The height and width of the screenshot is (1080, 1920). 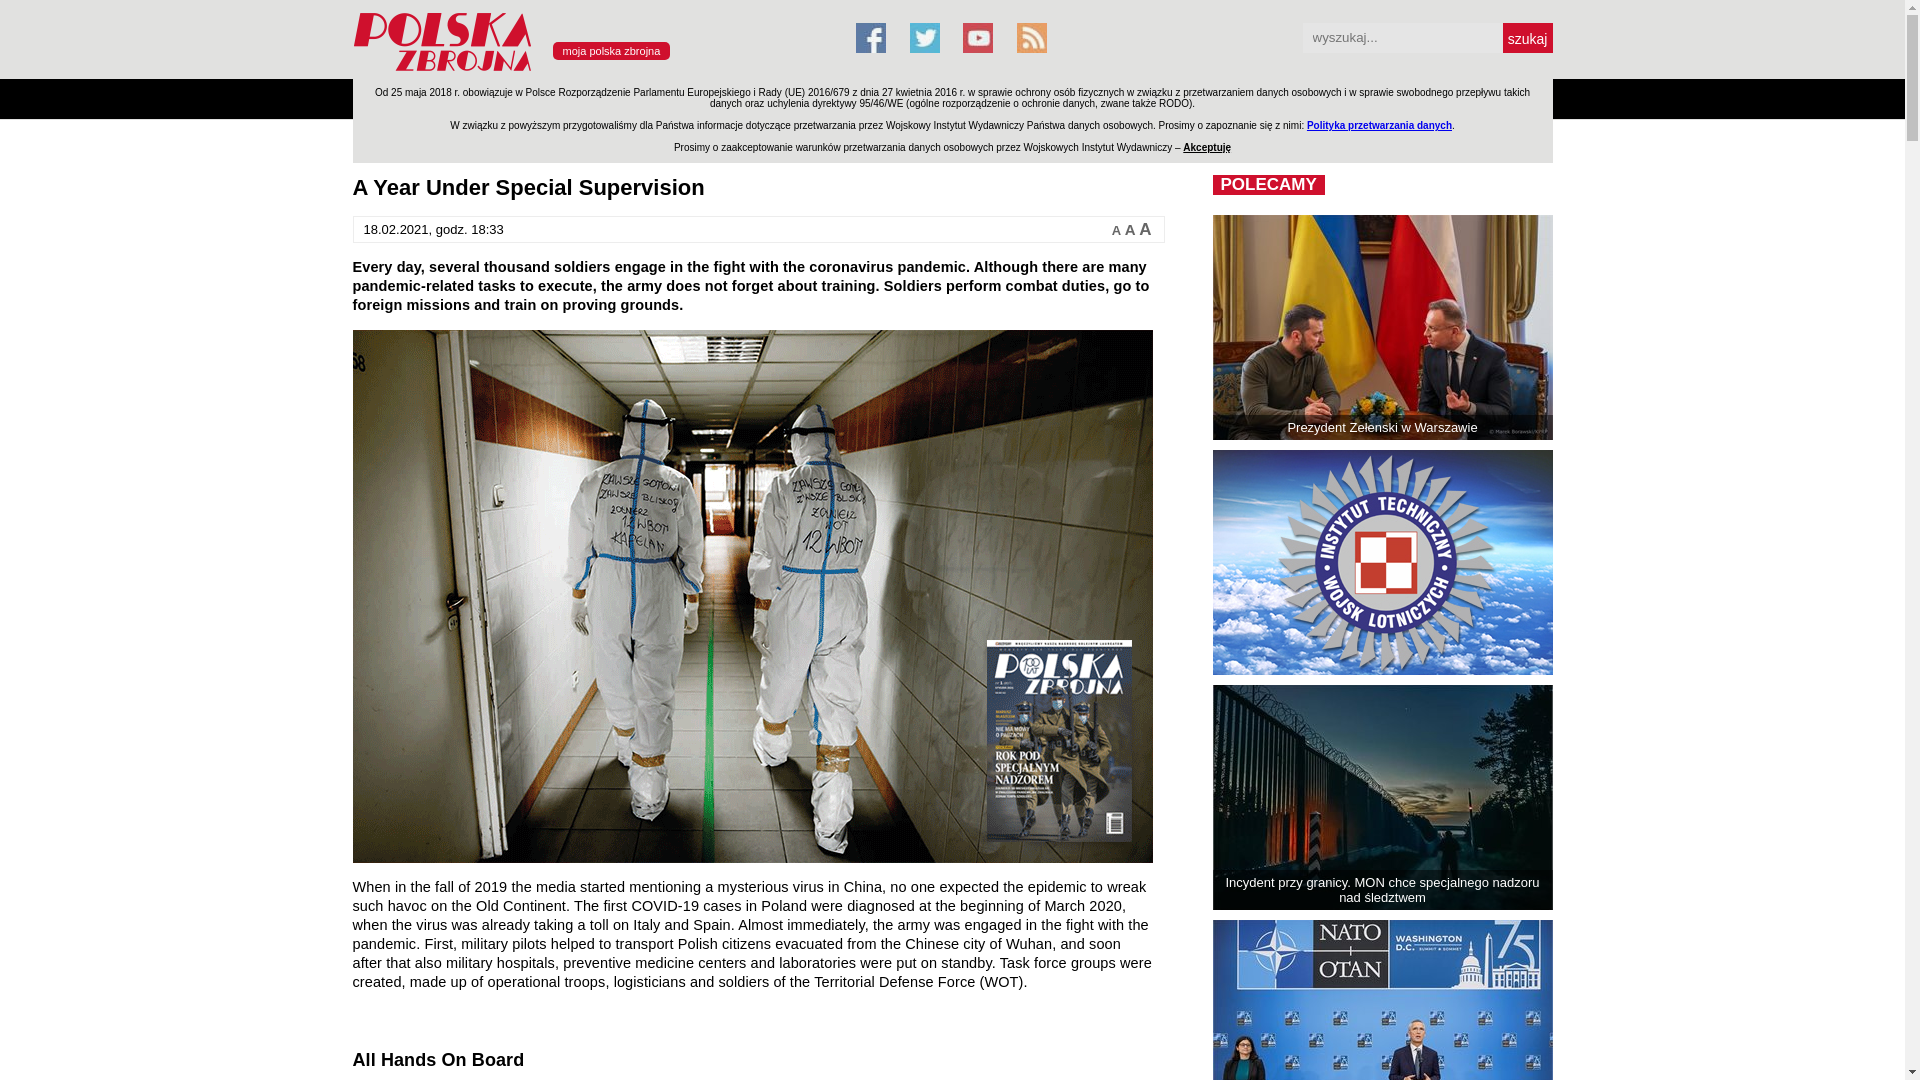 What do you see at coordinates (870, 37) in the screenshot?
I see `Facebook` at bounding box center [870, 37].